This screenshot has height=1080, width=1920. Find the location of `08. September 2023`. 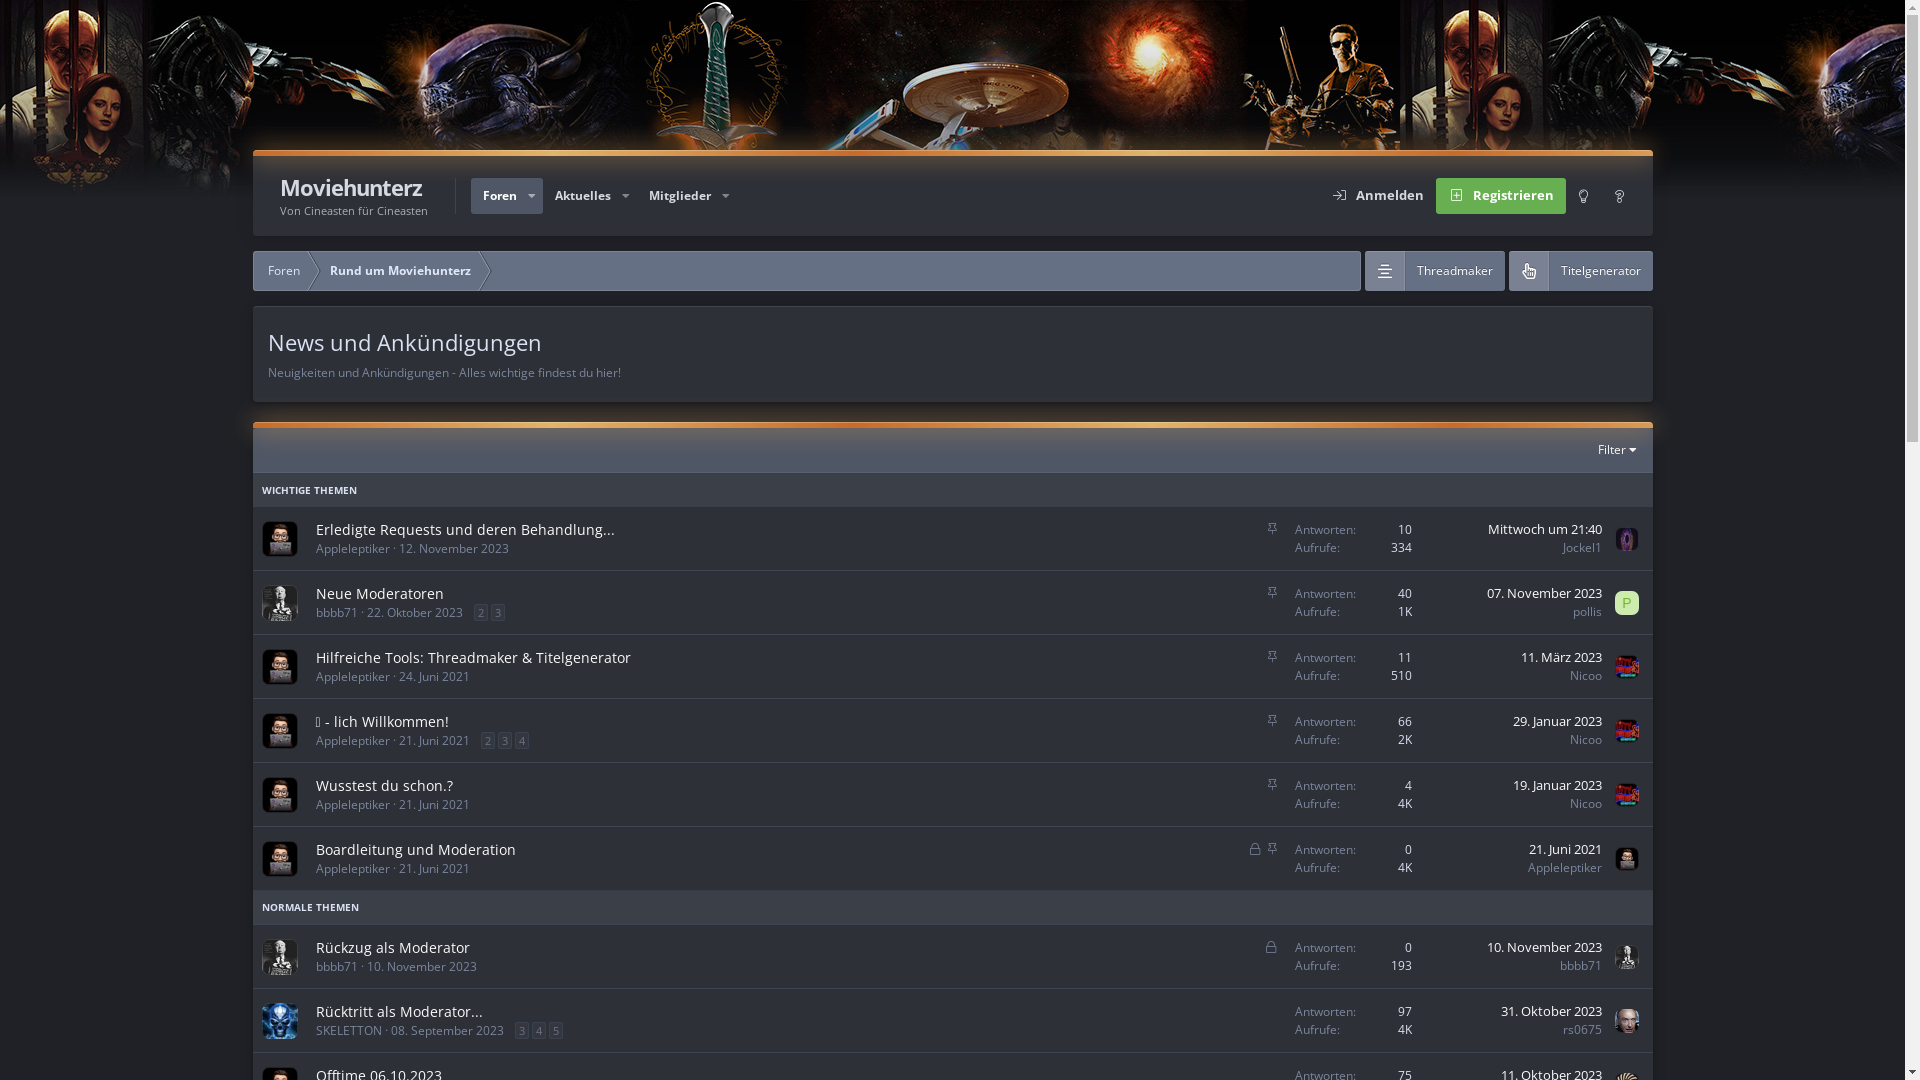

08. September 2023 is located at coordinates (446, 1030).